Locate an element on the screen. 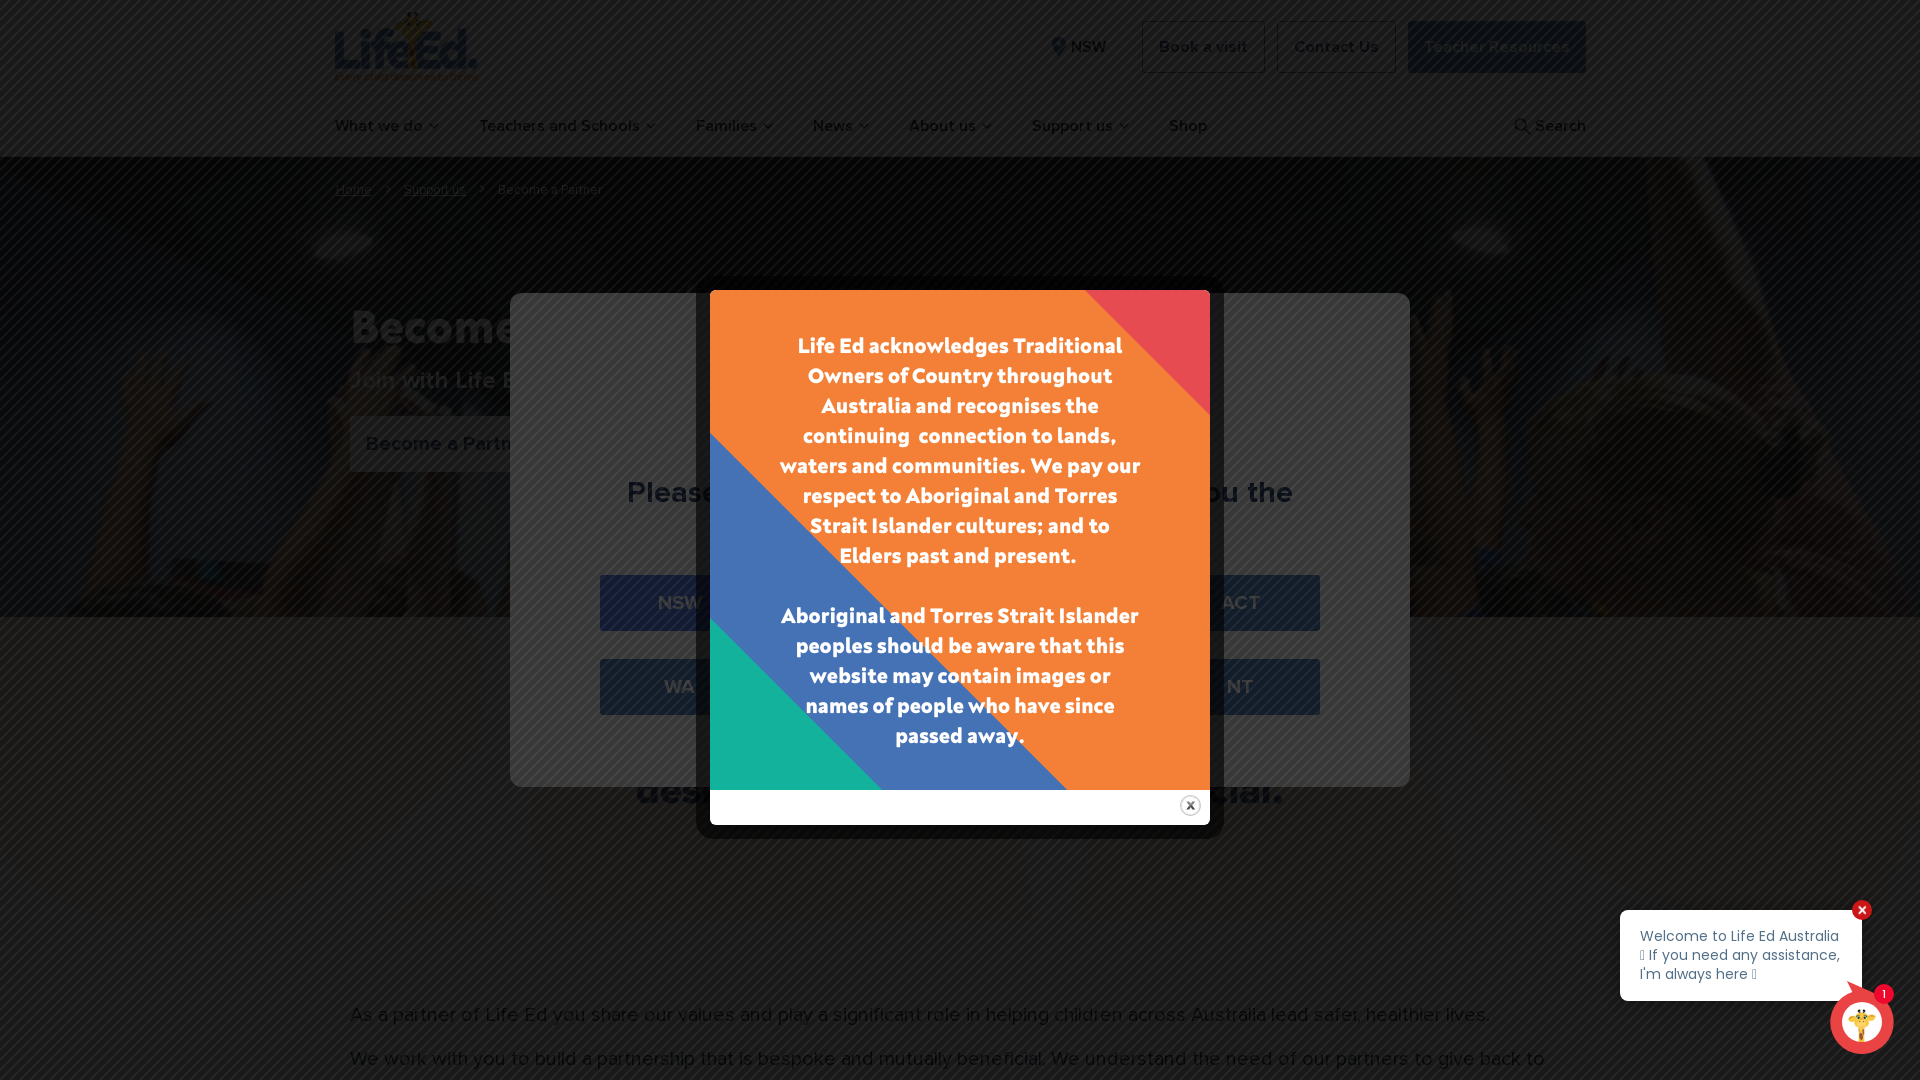  What we do is located at coordinates (386, 126).